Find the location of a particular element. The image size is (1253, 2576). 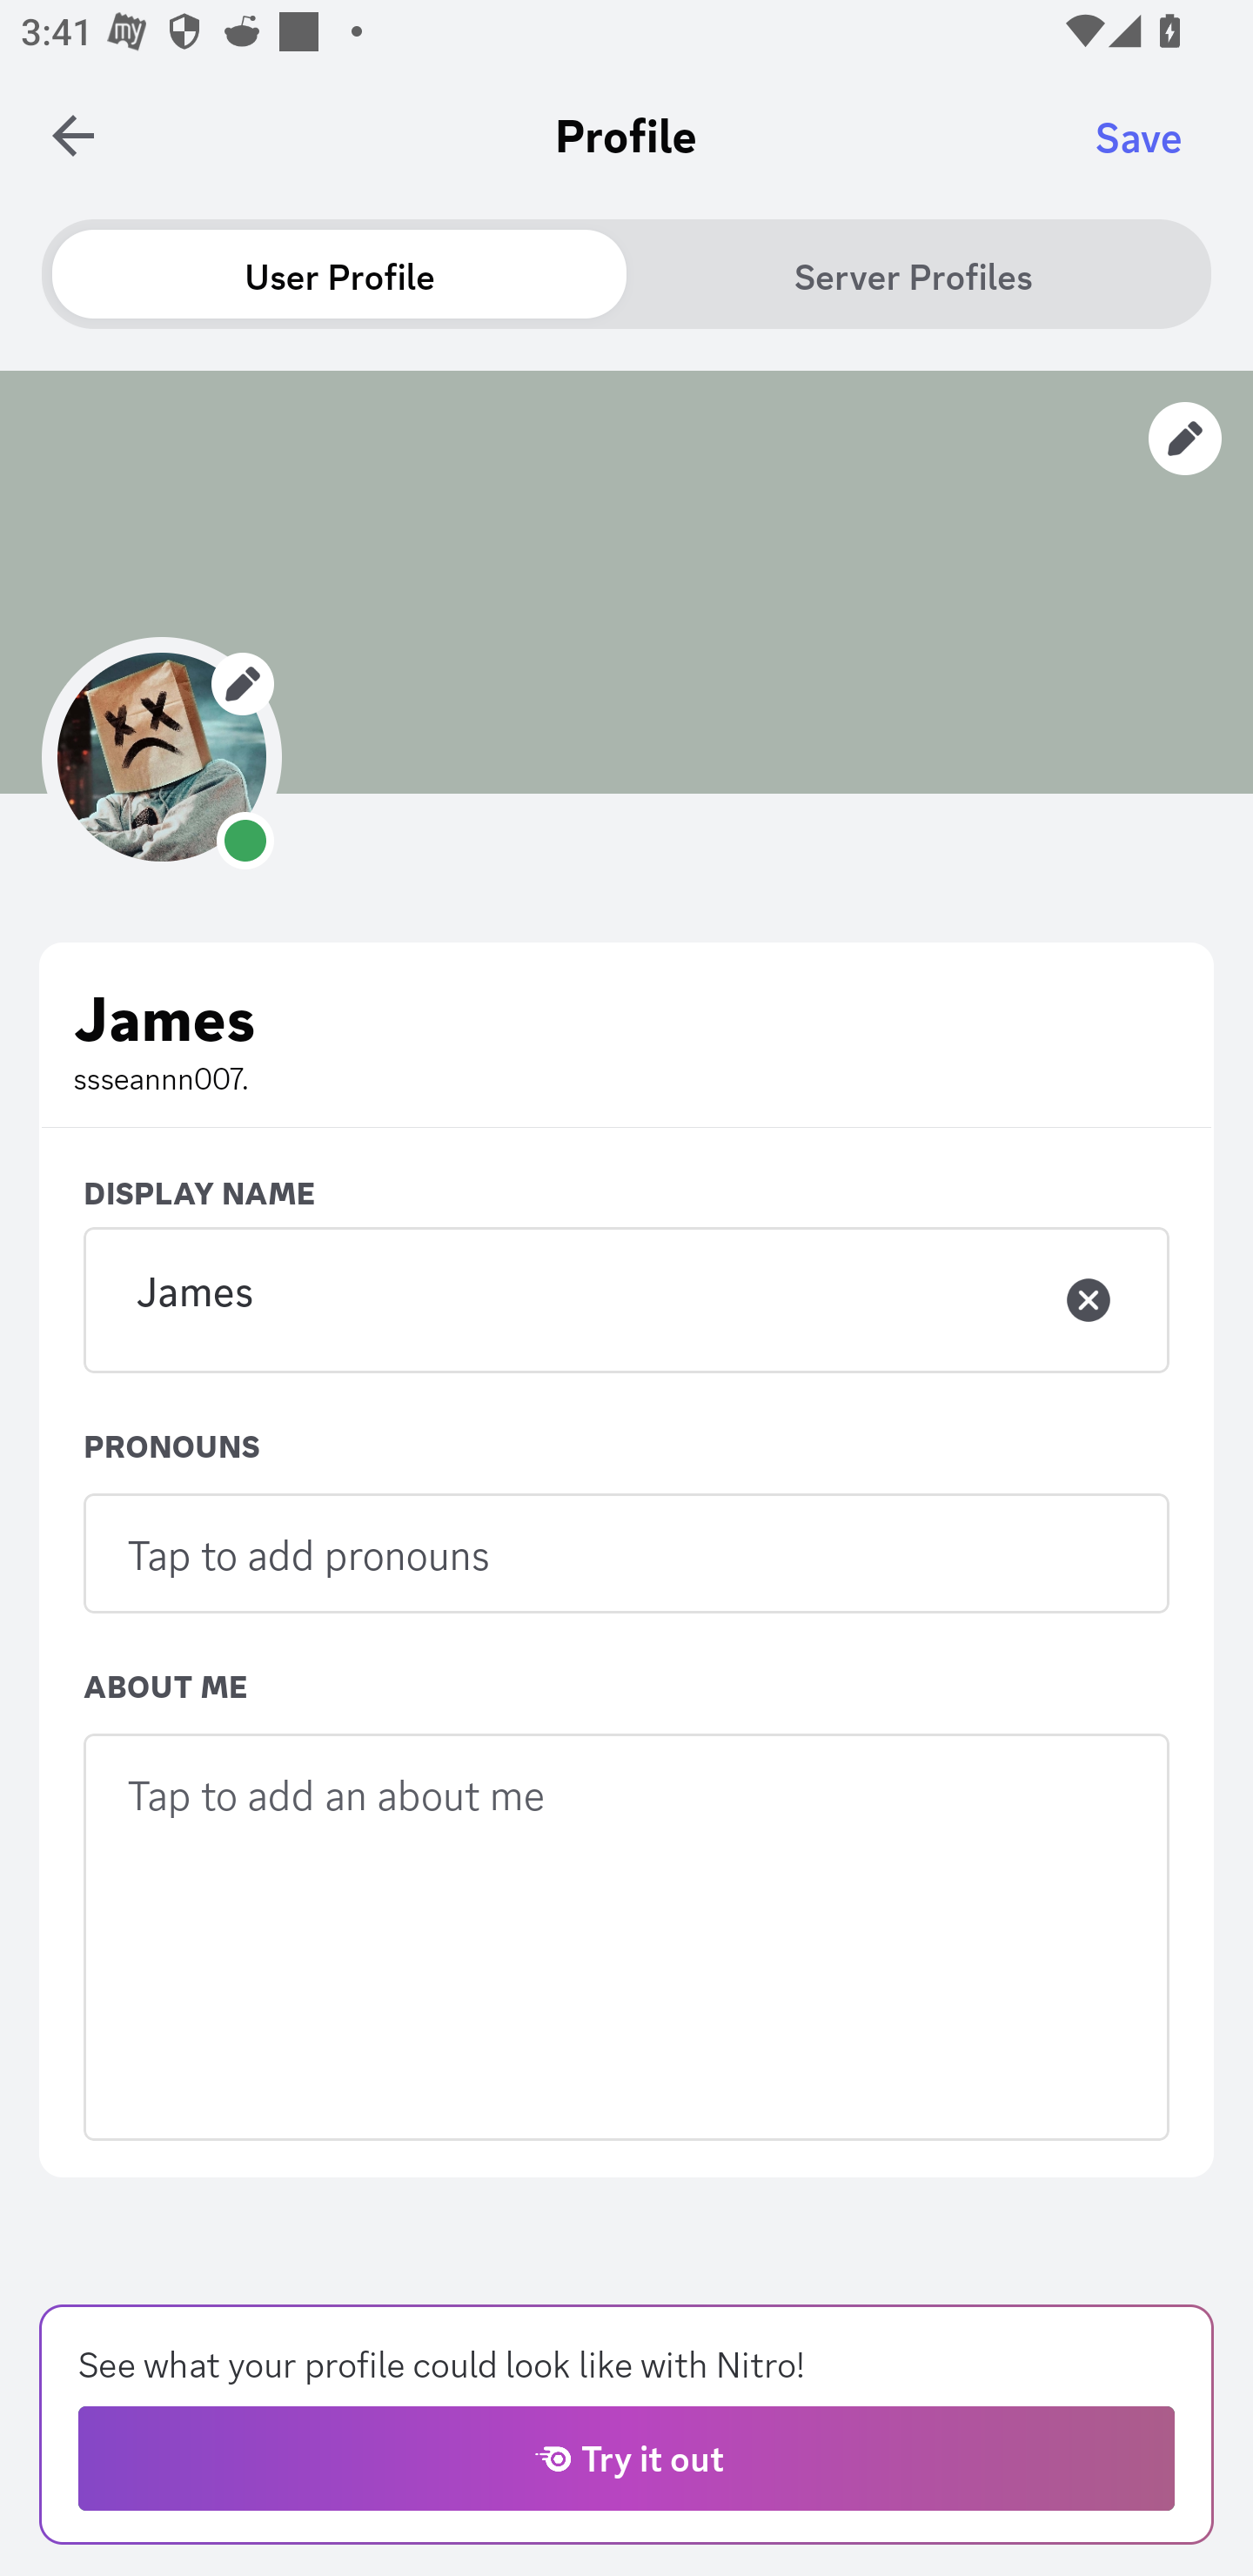

James Clear is located at coordinates (626, 1298).